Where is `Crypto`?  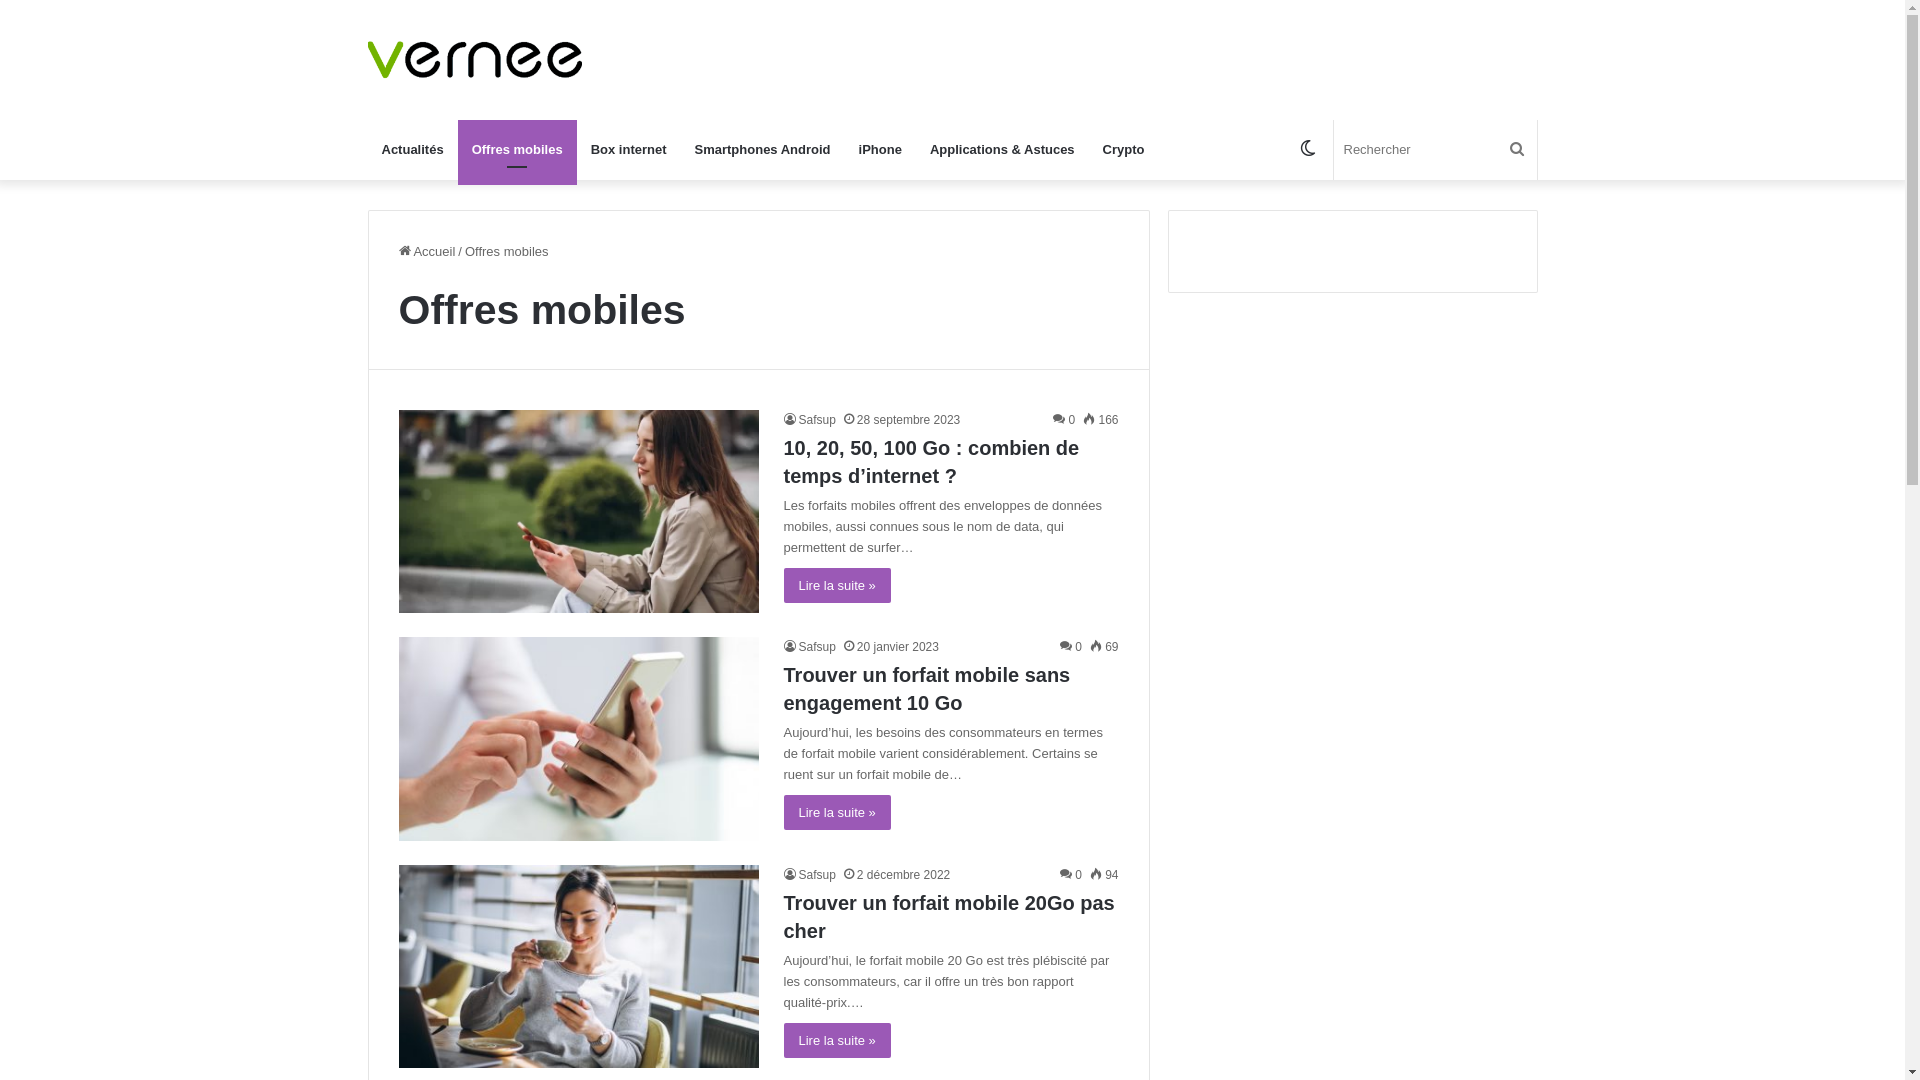
Crypto is located at coordinates (1124, 150).